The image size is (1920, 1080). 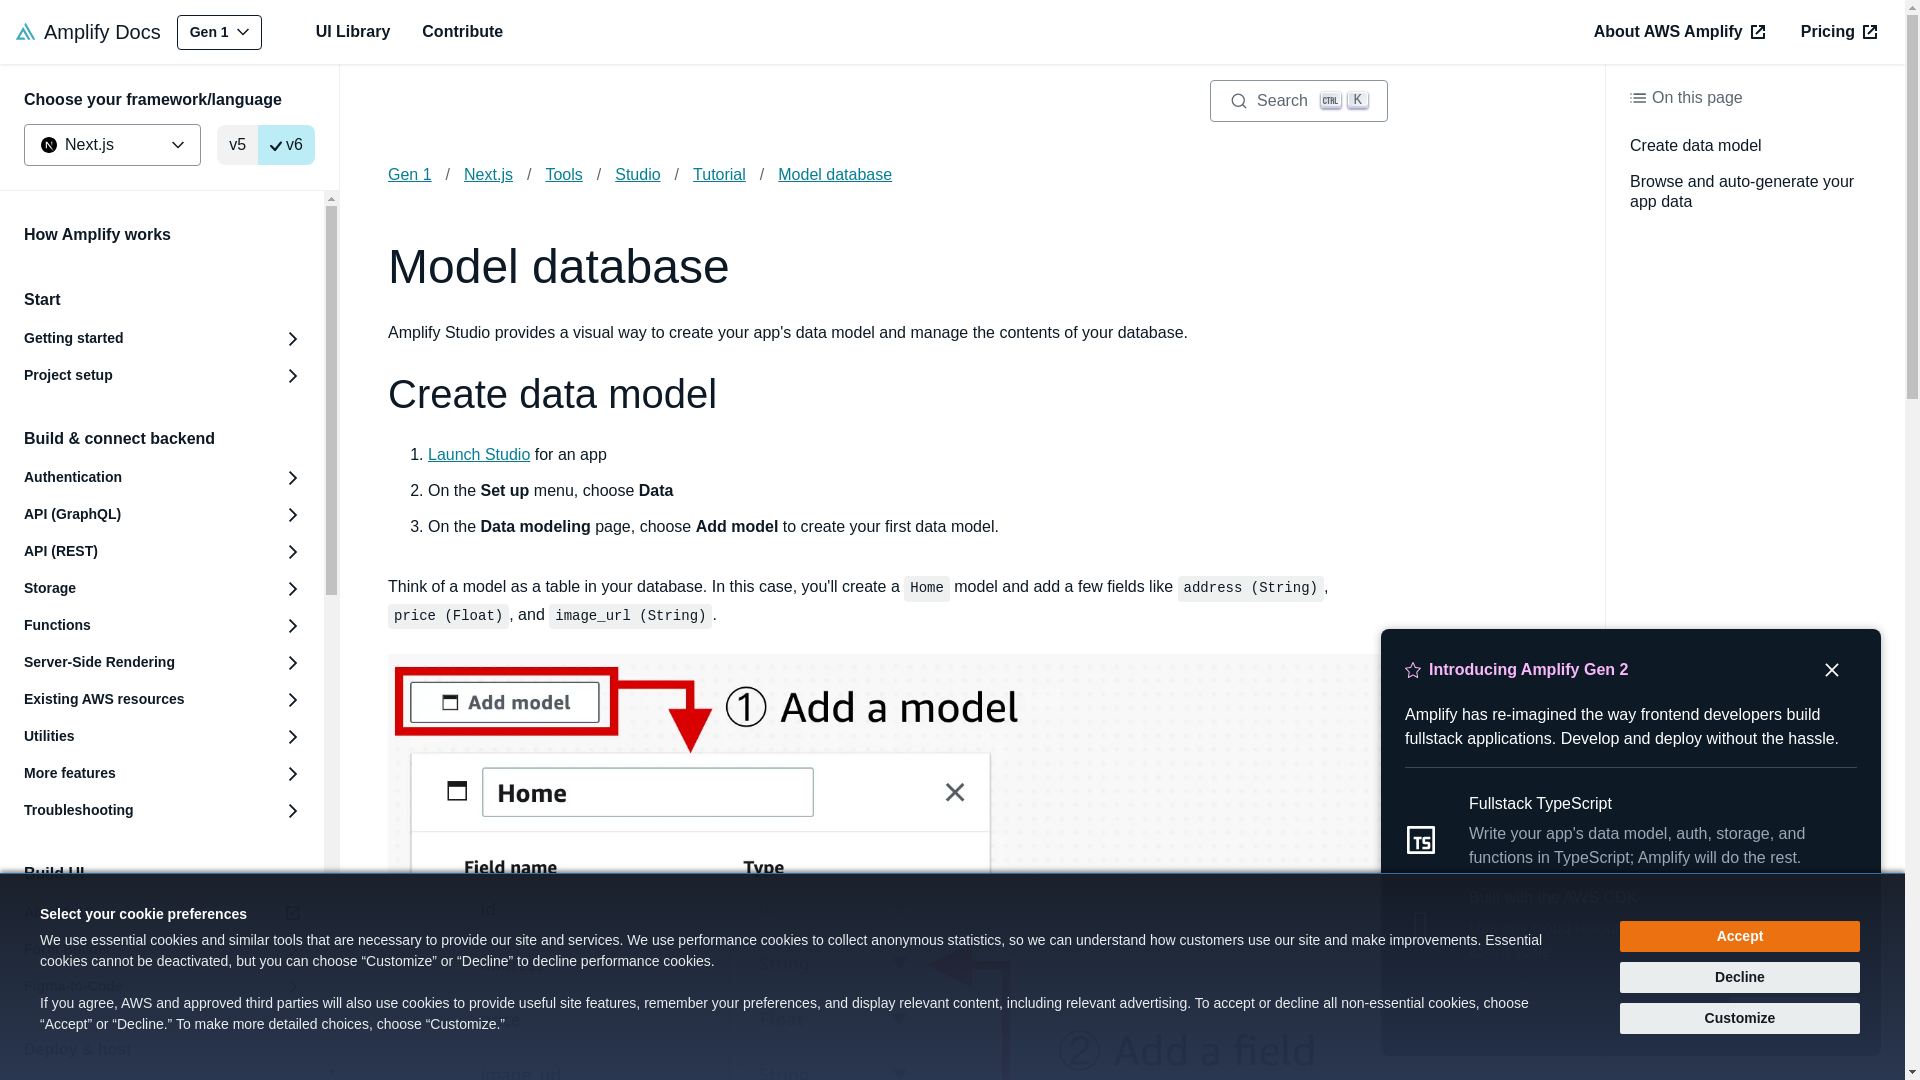 What do you see at coordinates (162, 338) in the screenshot?
I see `Getting started` at bounding box center [162, 338].